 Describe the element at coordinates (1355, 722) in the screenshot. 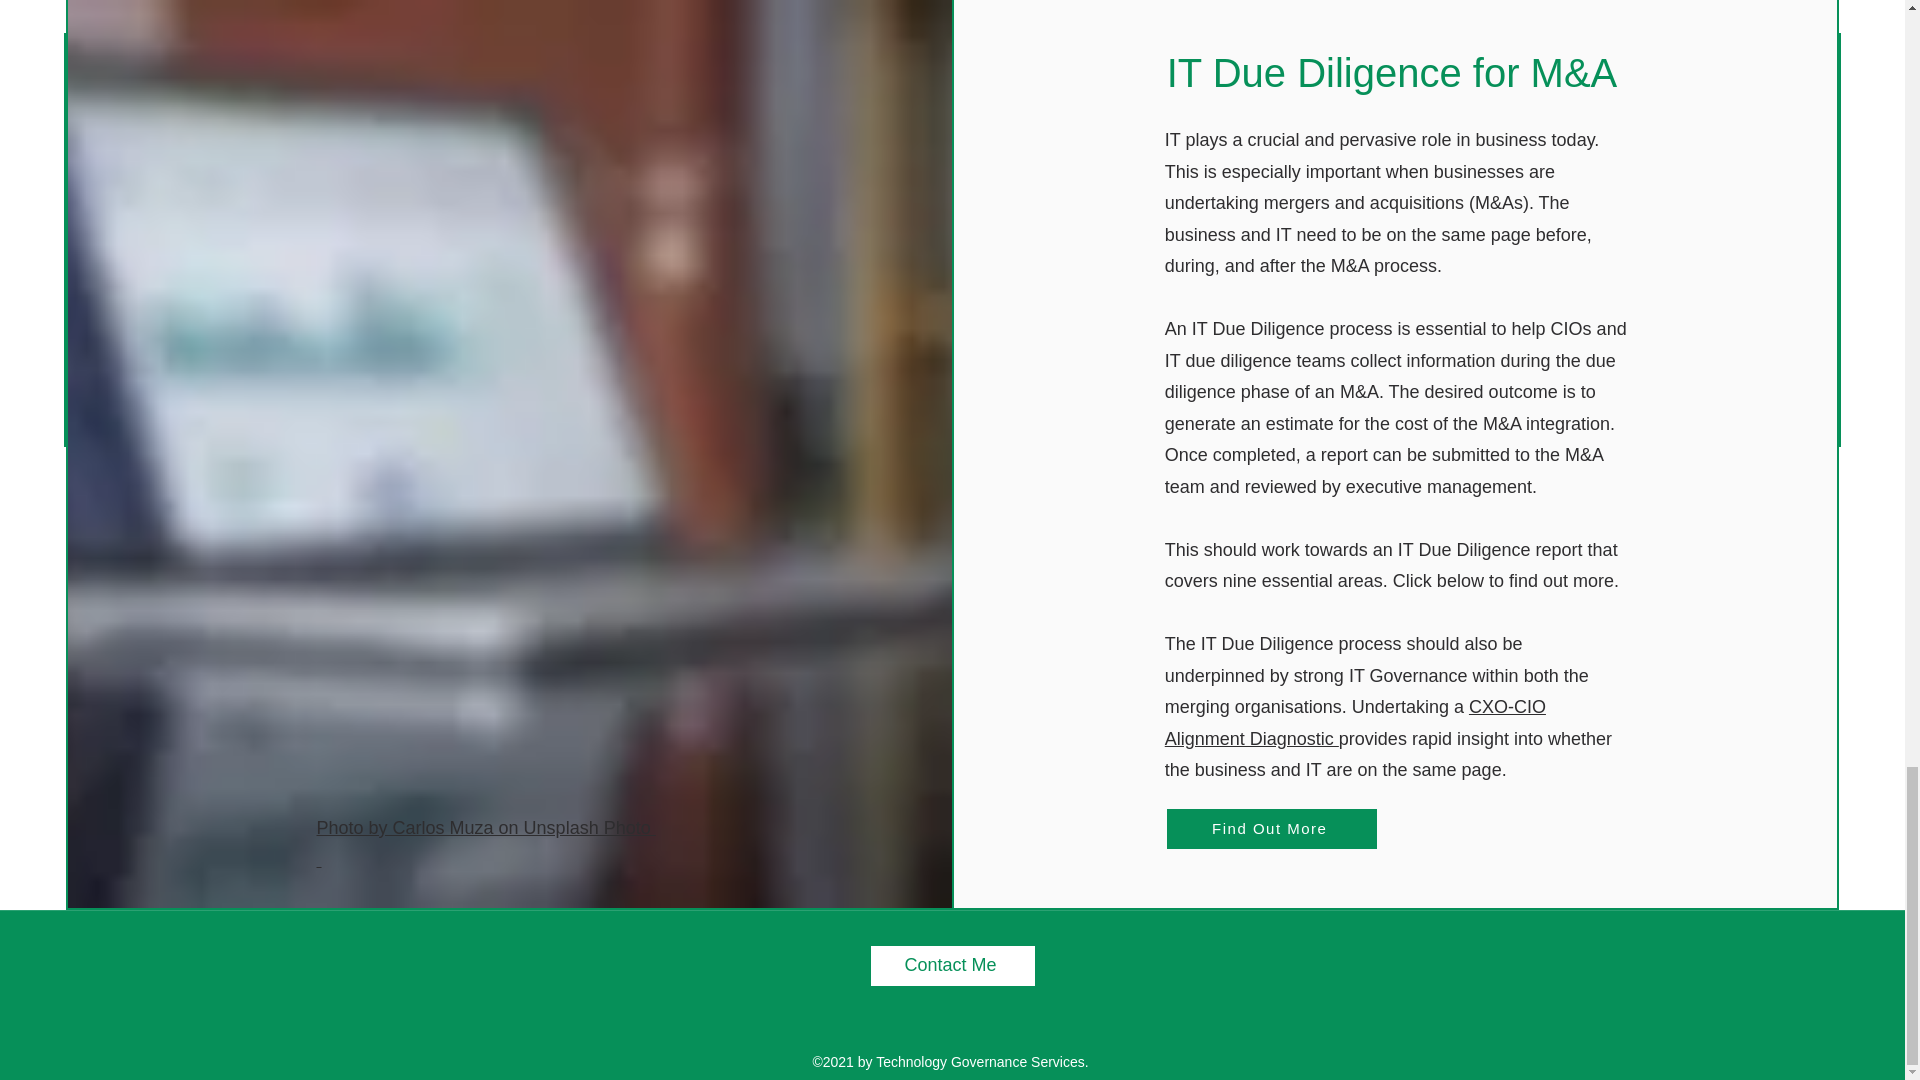

I see `CXO-CIO Alignment Diagnostic ` at that location.